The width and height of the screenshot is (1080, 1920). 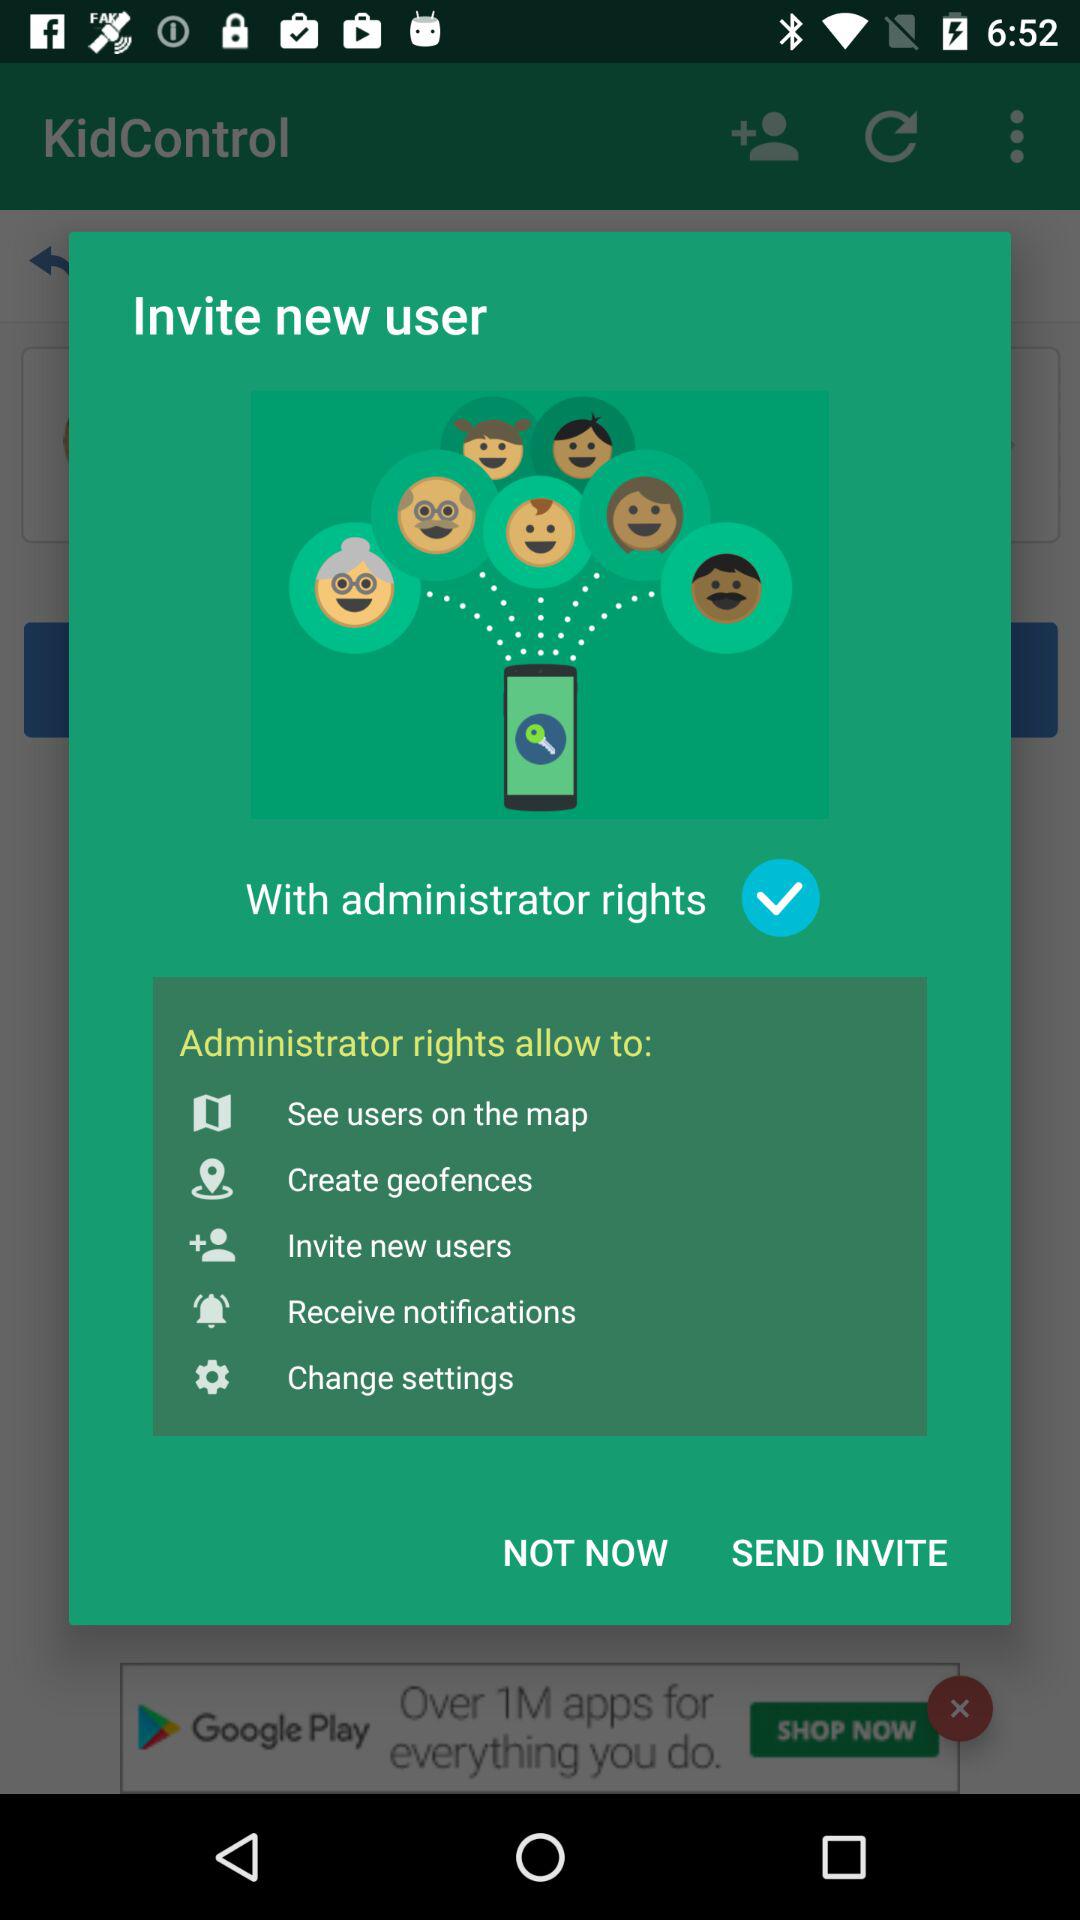 I want to click on choose item at the bottom right corner, so click(x=839, y=1551).